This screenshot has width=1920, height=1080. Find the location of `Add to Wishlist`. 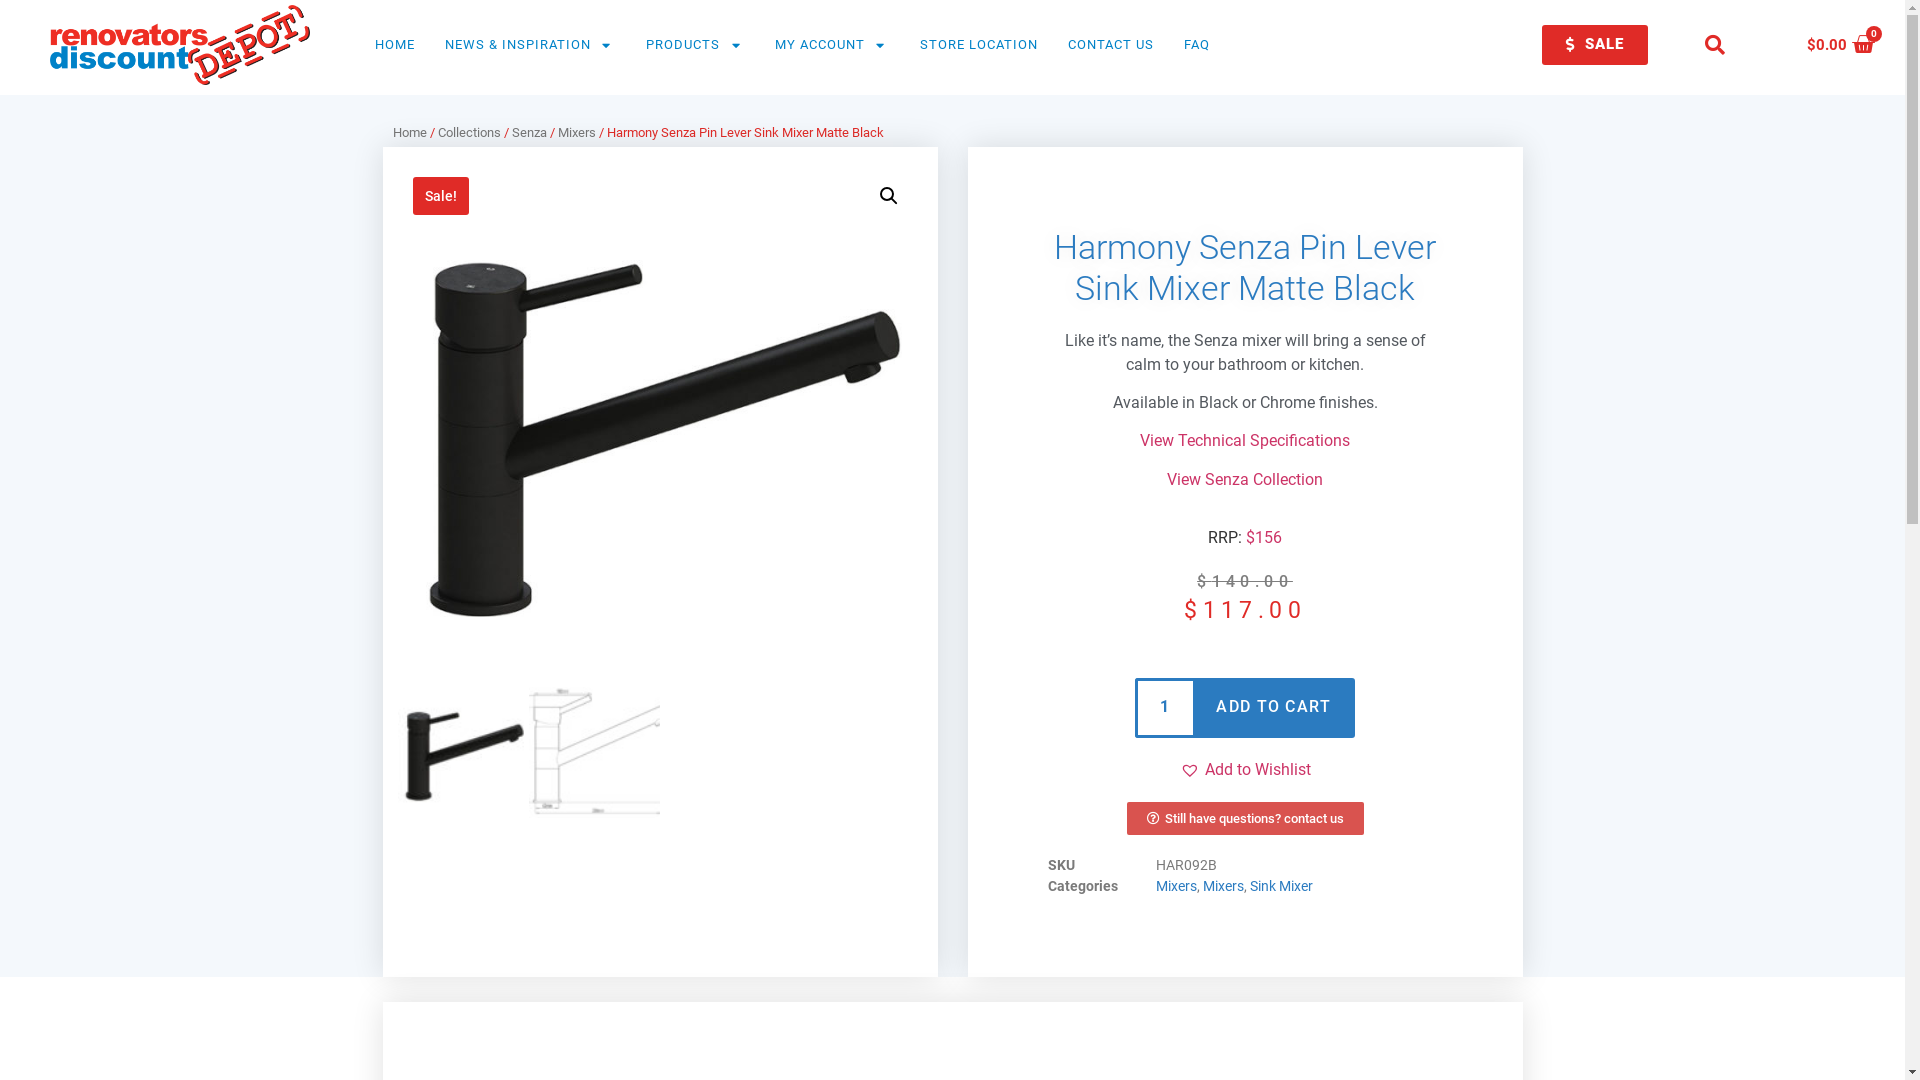

Add to Wishlist is located at coordinates (1246, 770).